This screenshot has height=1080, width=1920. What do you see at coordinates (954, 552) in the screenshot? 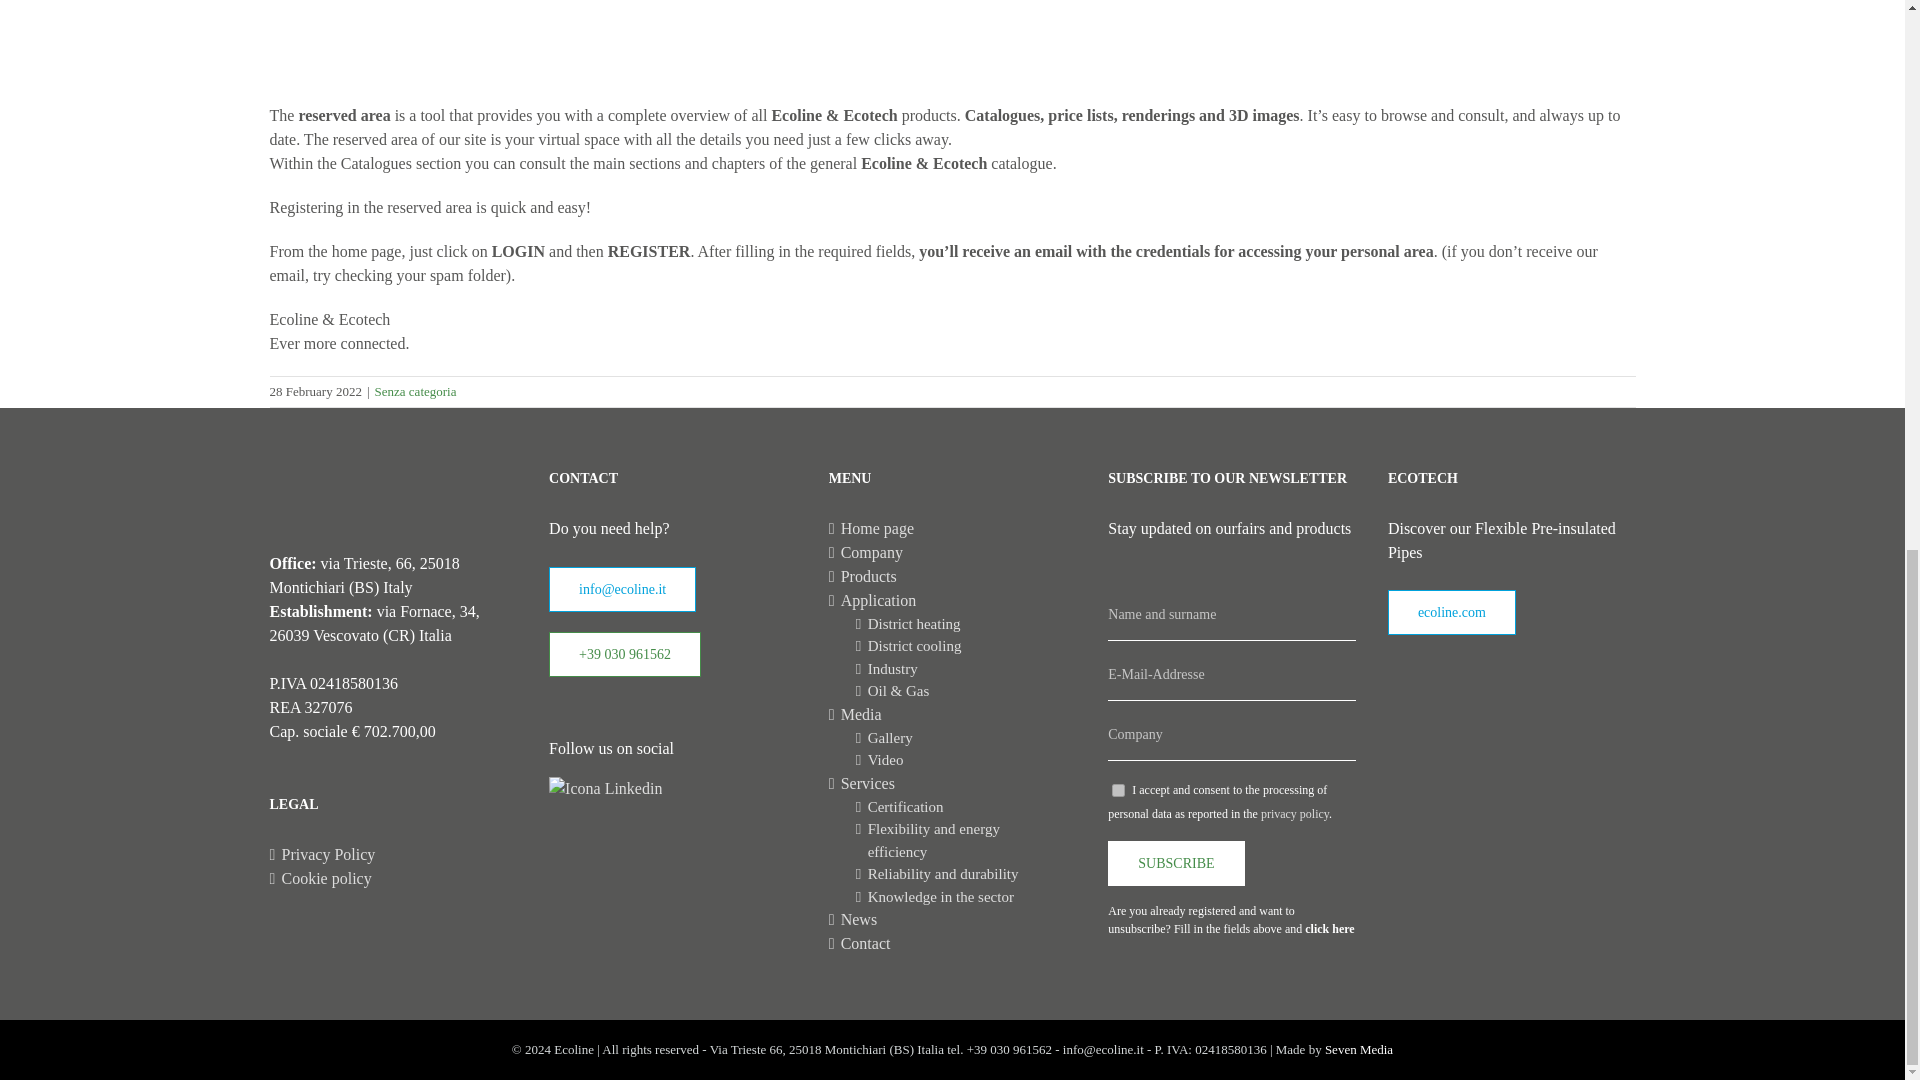
I see `Company` at bounding box center [954, 552].